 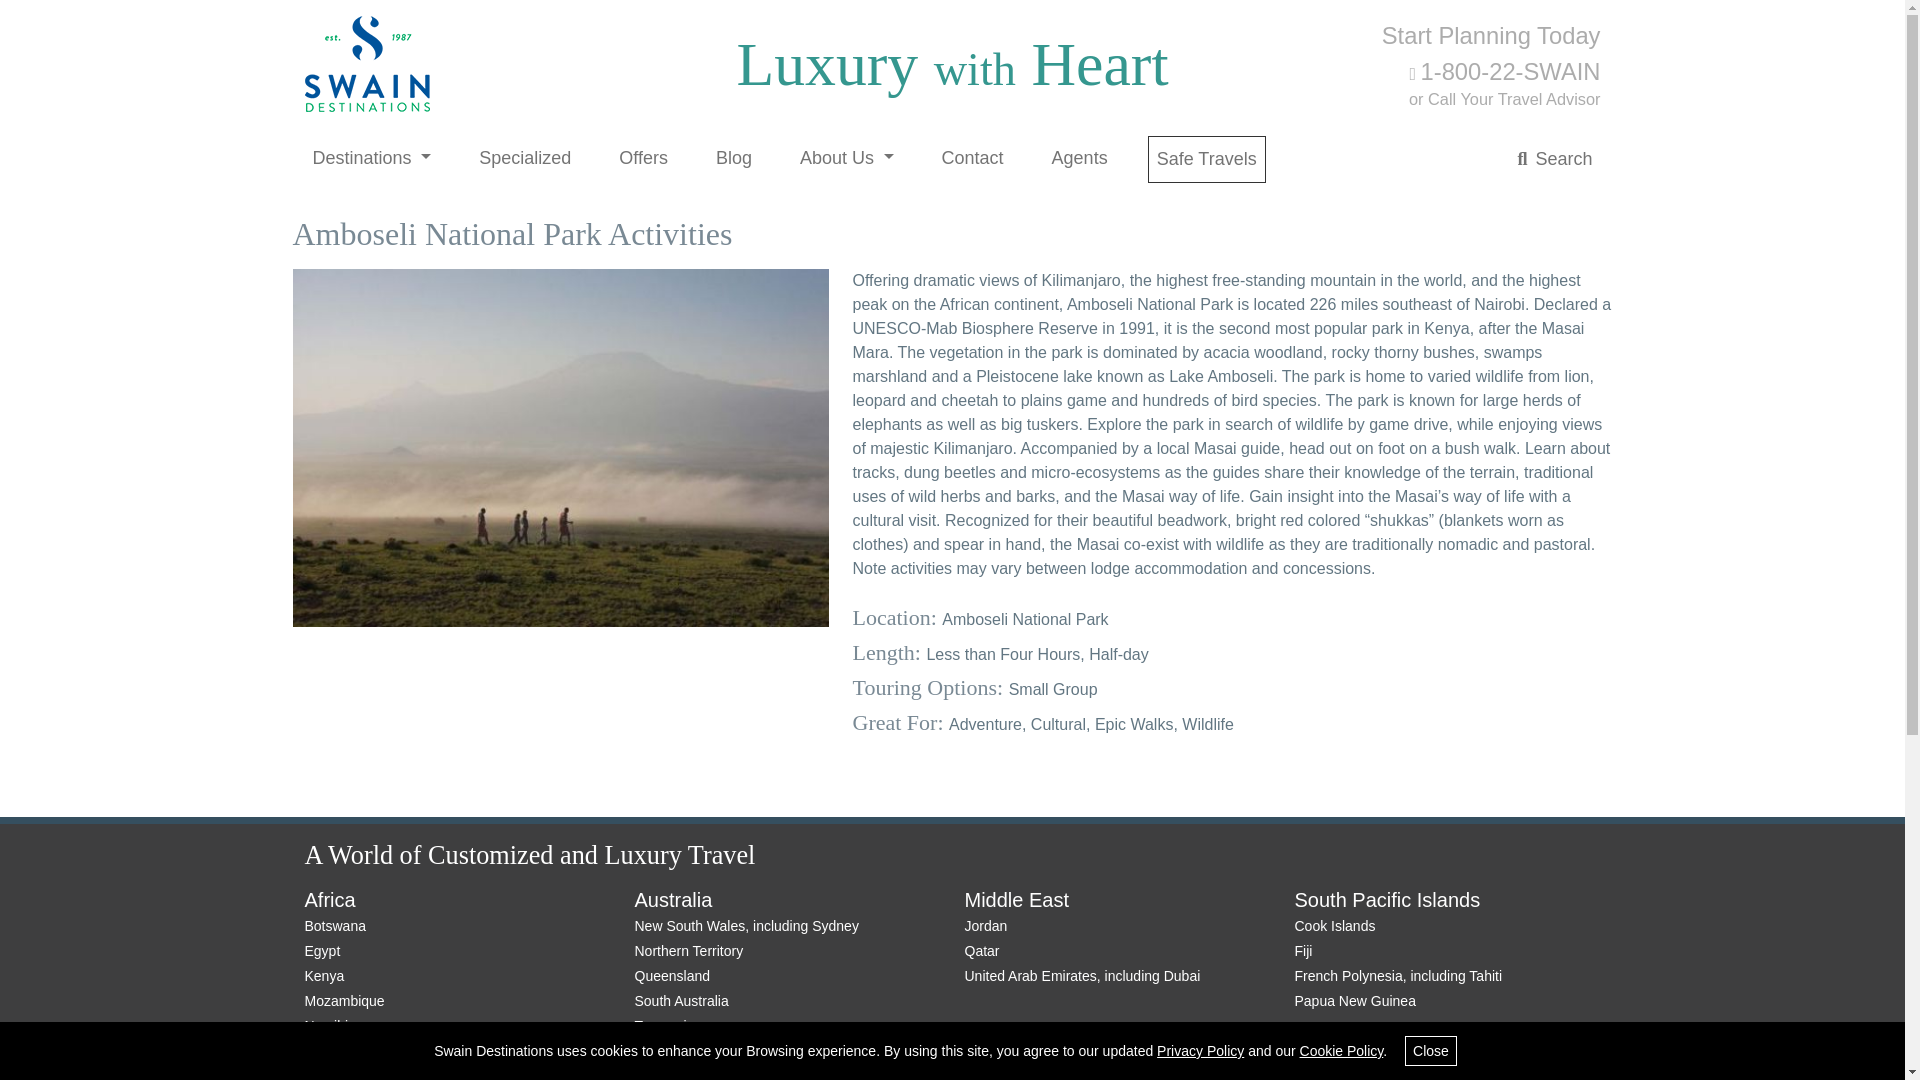 I want to click on Egypt, so click(x=321, y=950).